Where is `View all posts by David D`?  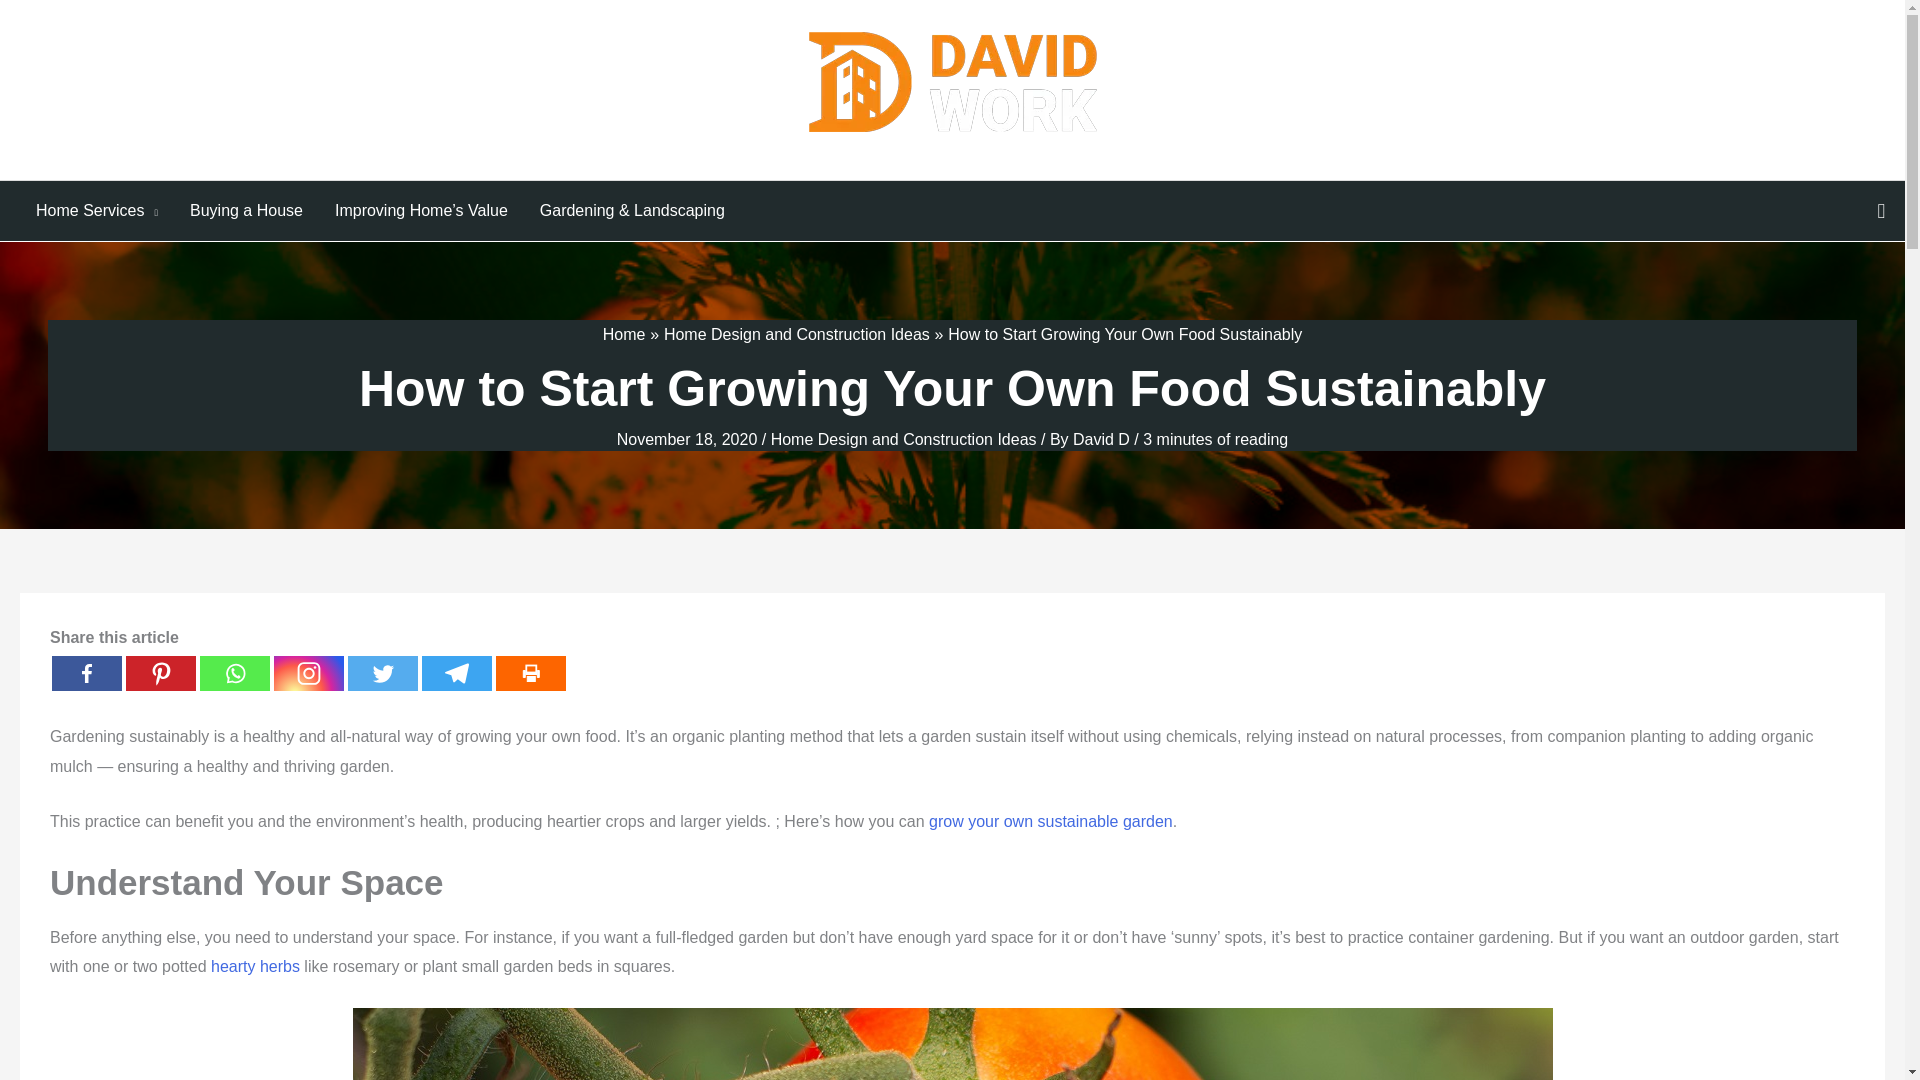
View all posts by David D is located at coordinates (1104, 439).